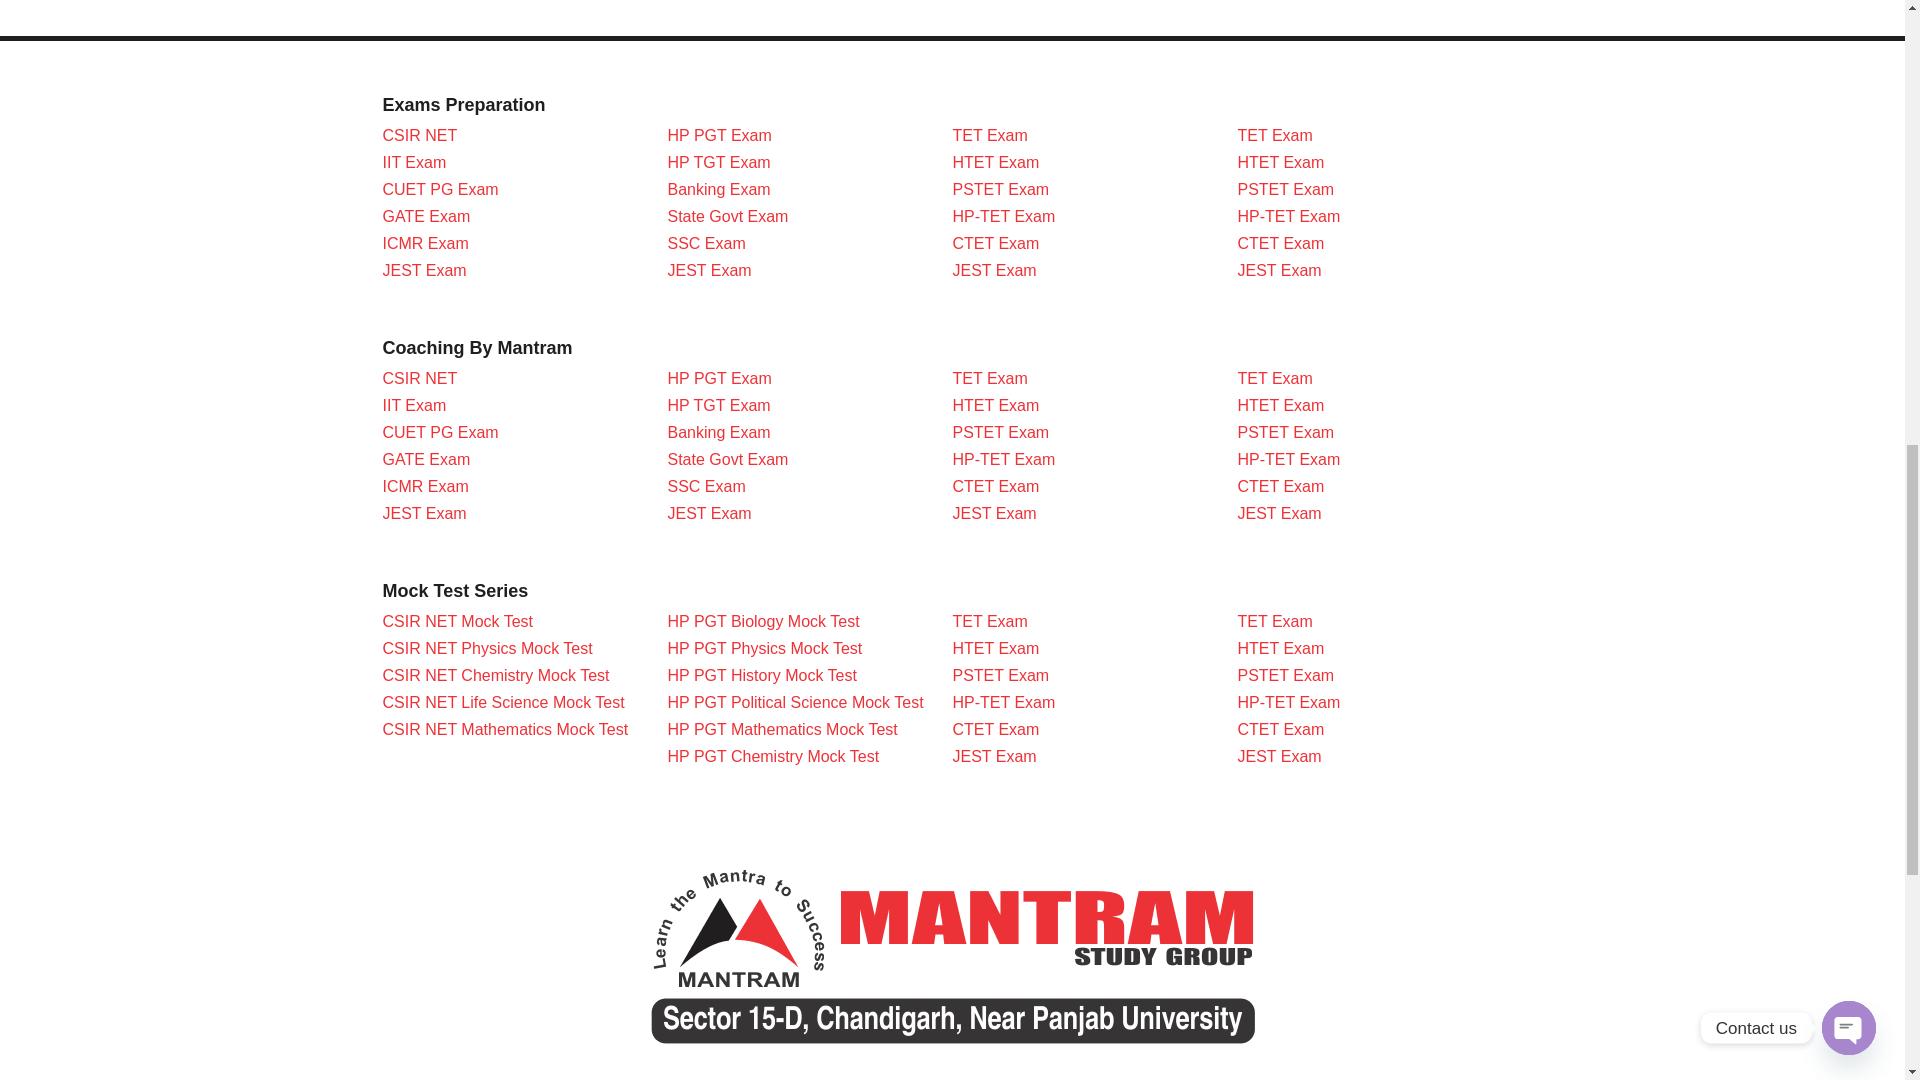  I want to click on HP PGT Exam, so click(720, 135).